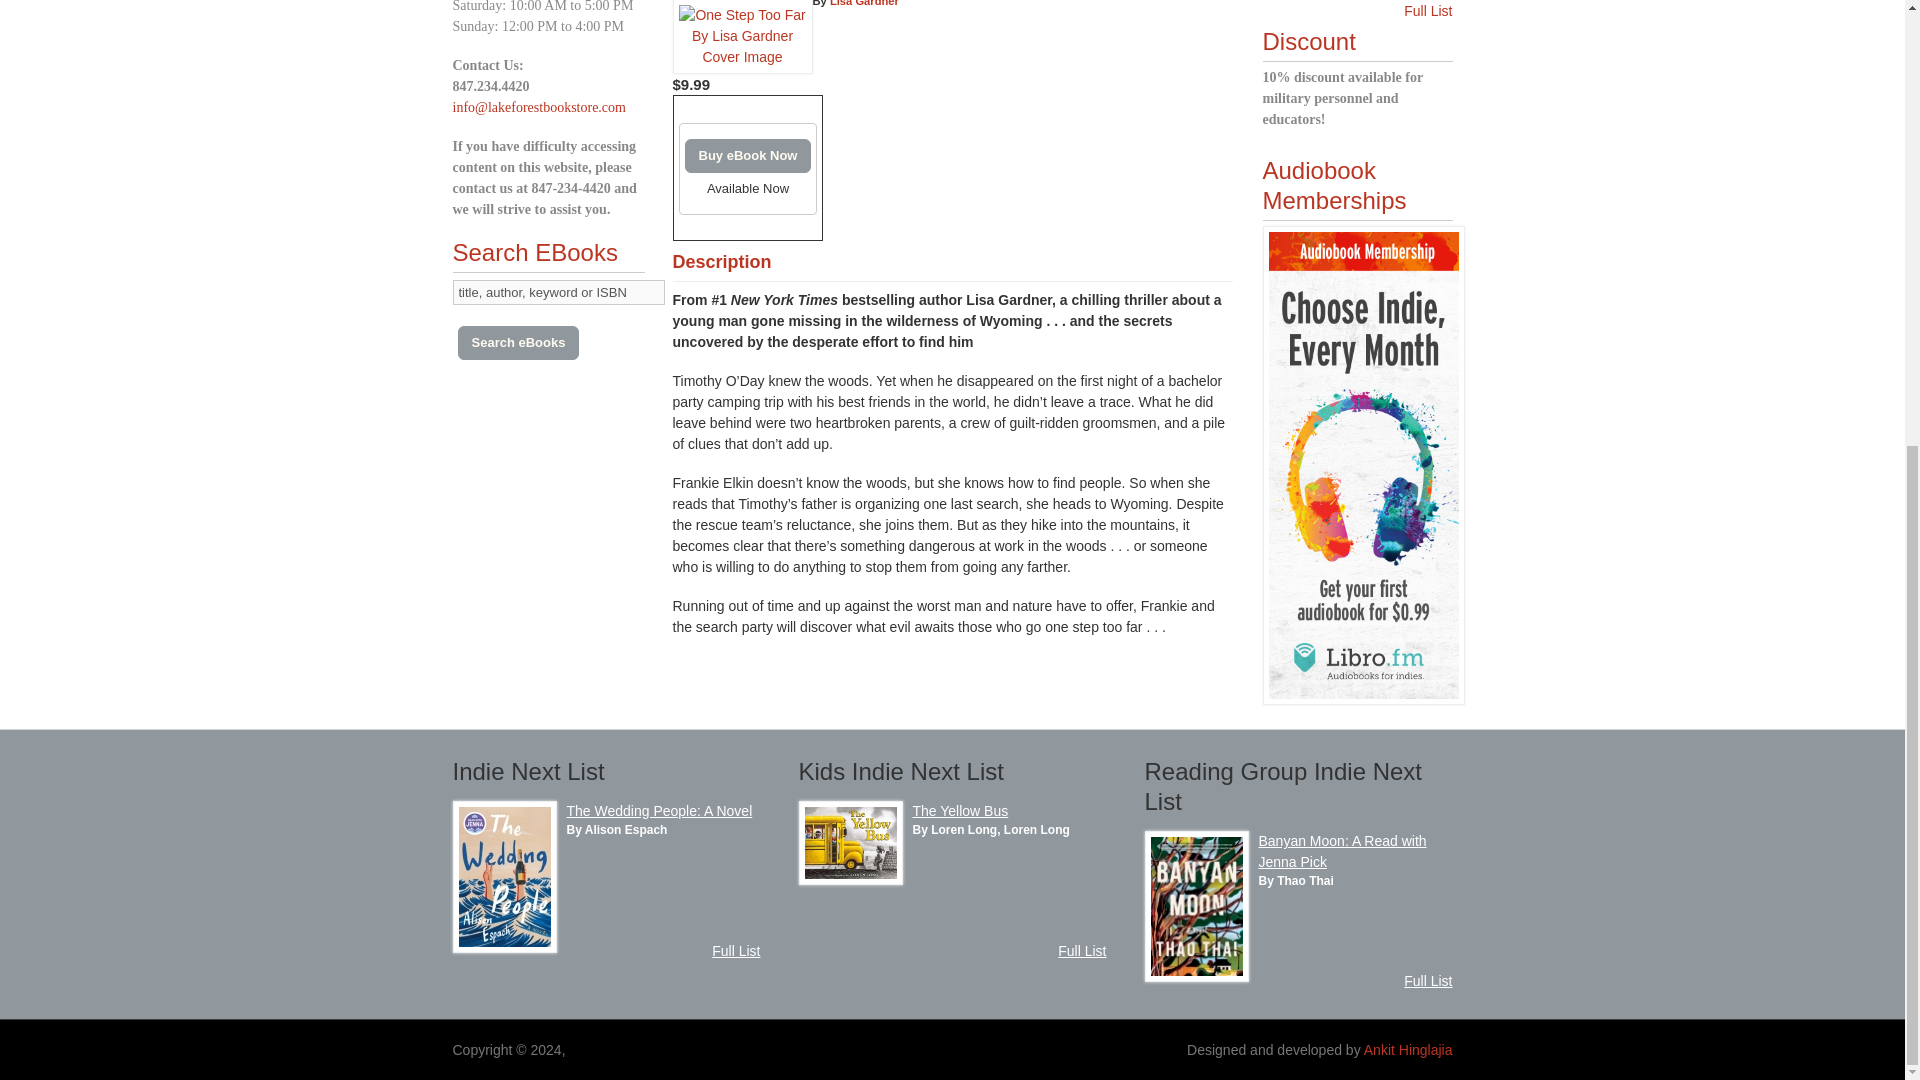 The height and width of the screenshot is (1080, 1920). What do you see at coordinates (504, 947) in the screenshot?
I see `The Wedding People: A Novel - by Alison Espach` at bounding box center [504, 947].